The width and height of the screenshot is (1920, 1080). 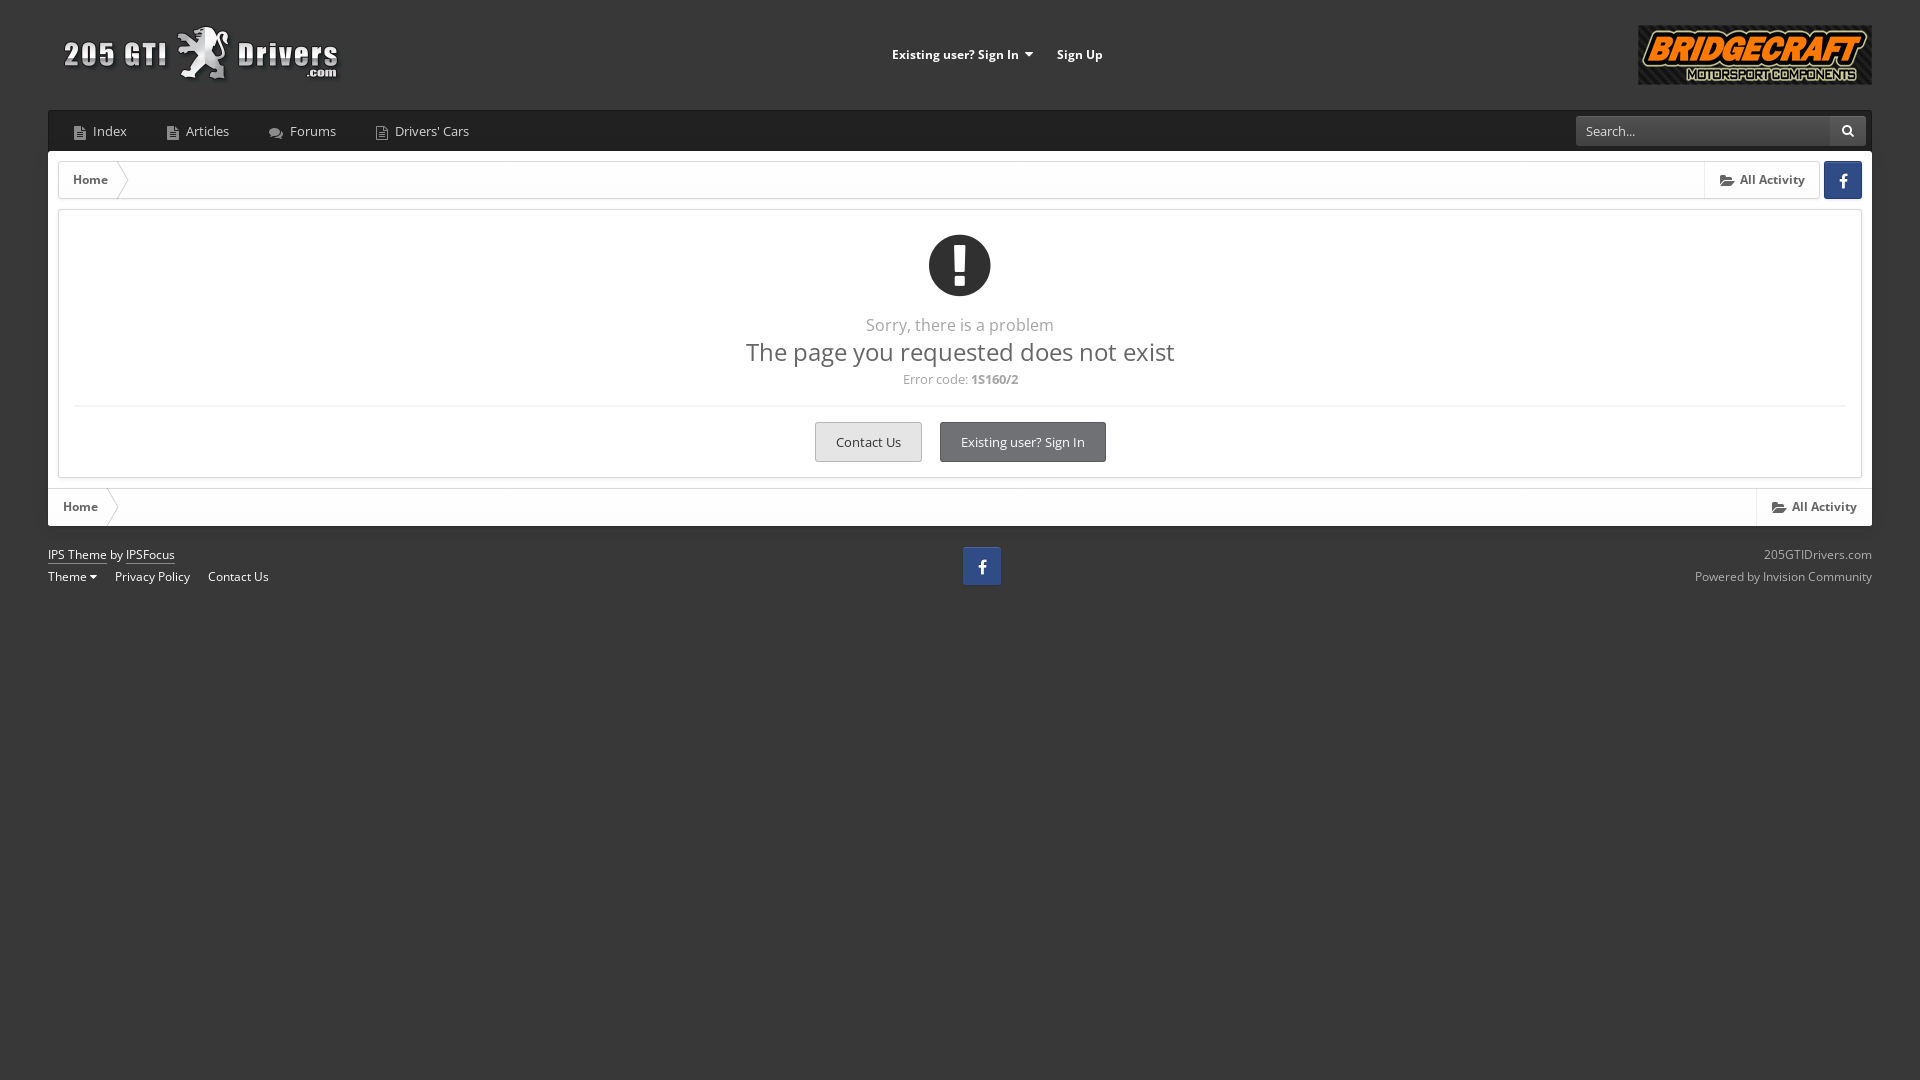 I want to click on Forums, so click(x=302, y=131).